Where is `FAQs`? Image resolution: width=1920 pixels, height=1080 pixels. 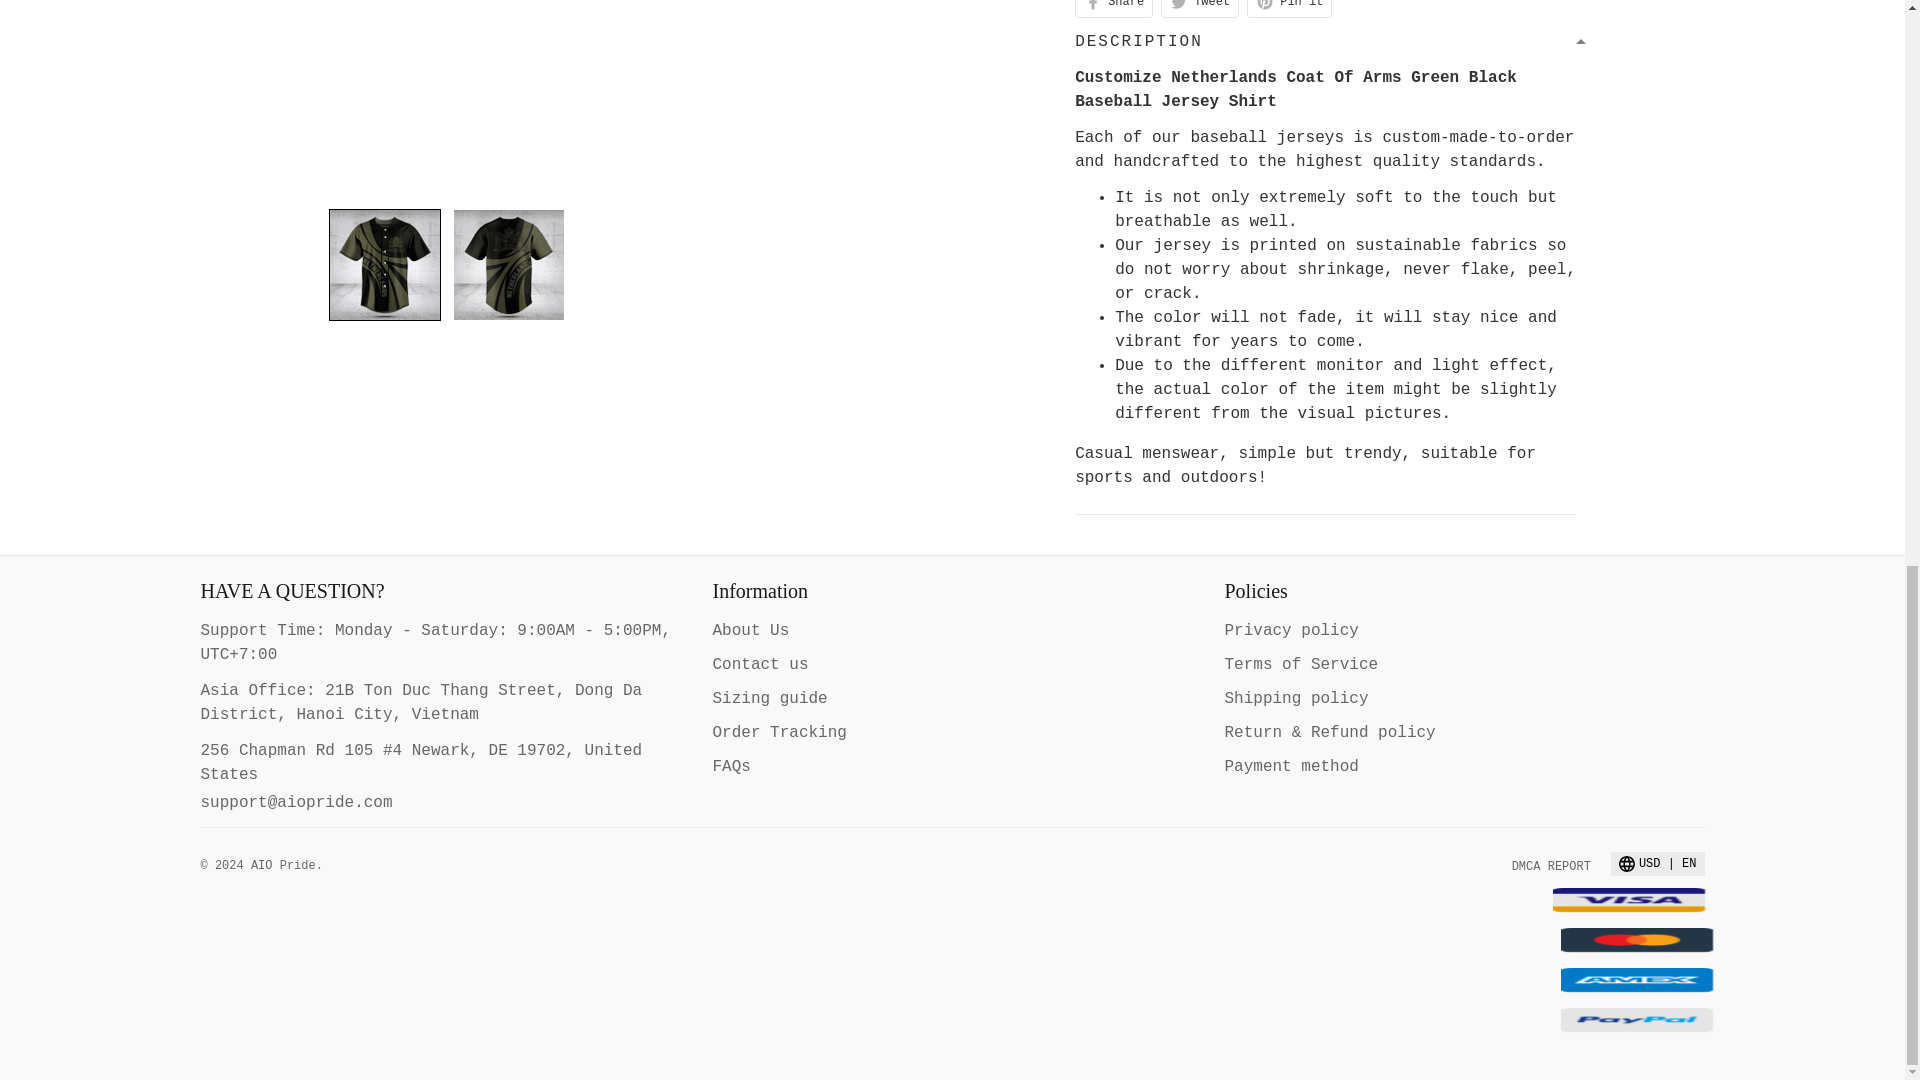 FAQs is located at coordinates (731, 767).